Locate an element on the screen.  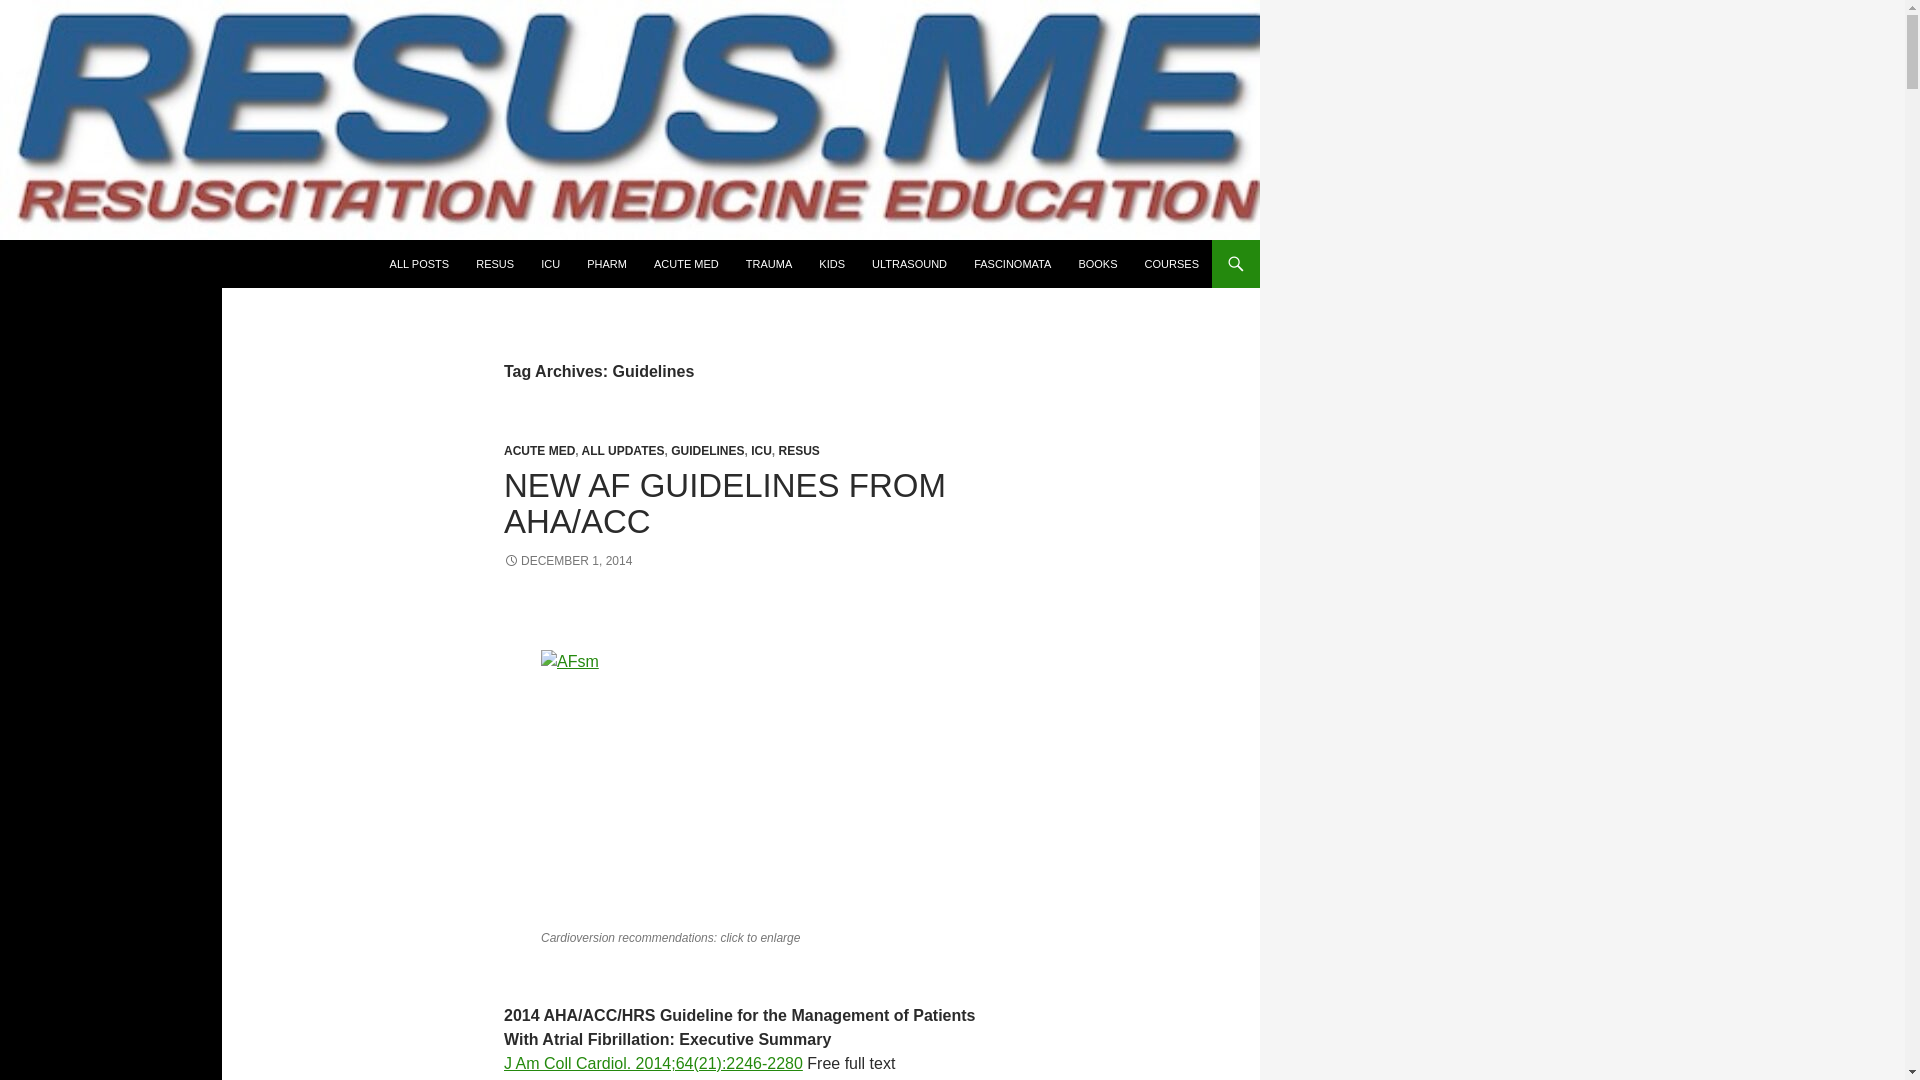
ACUTE MED is located at coordinates (538, 450).